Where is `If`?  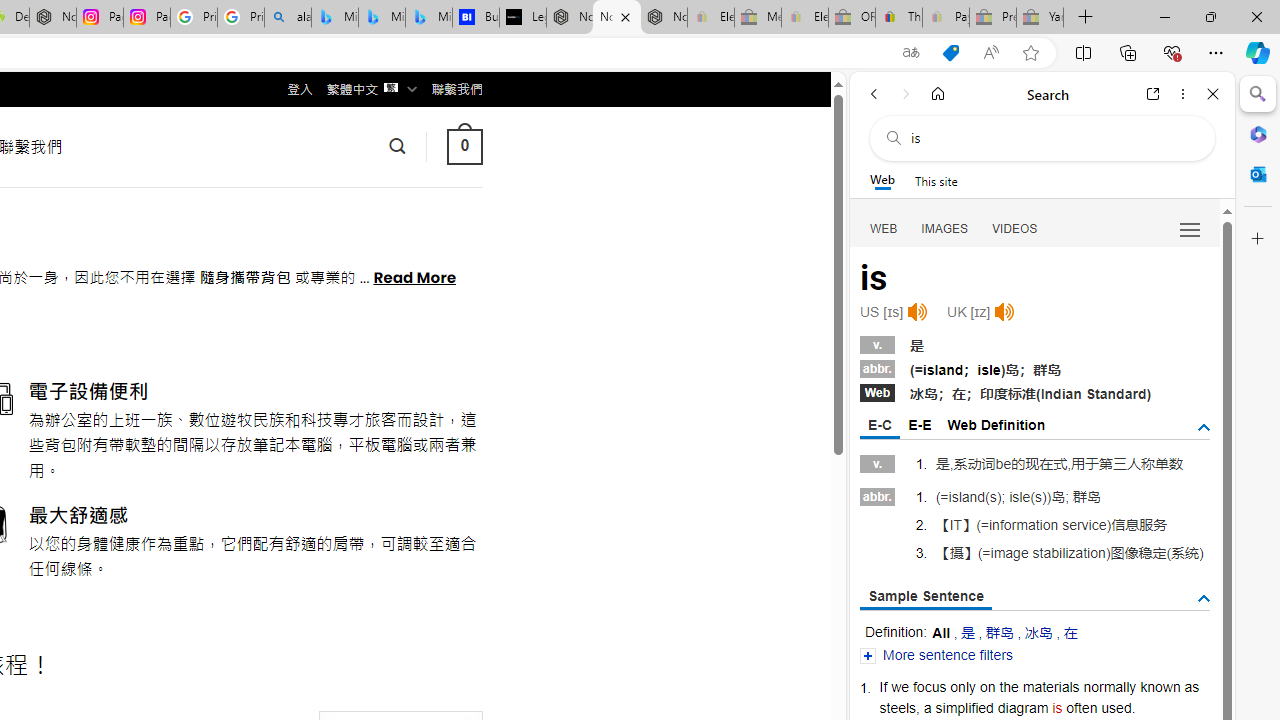
If is located at coordinates (884, 686).